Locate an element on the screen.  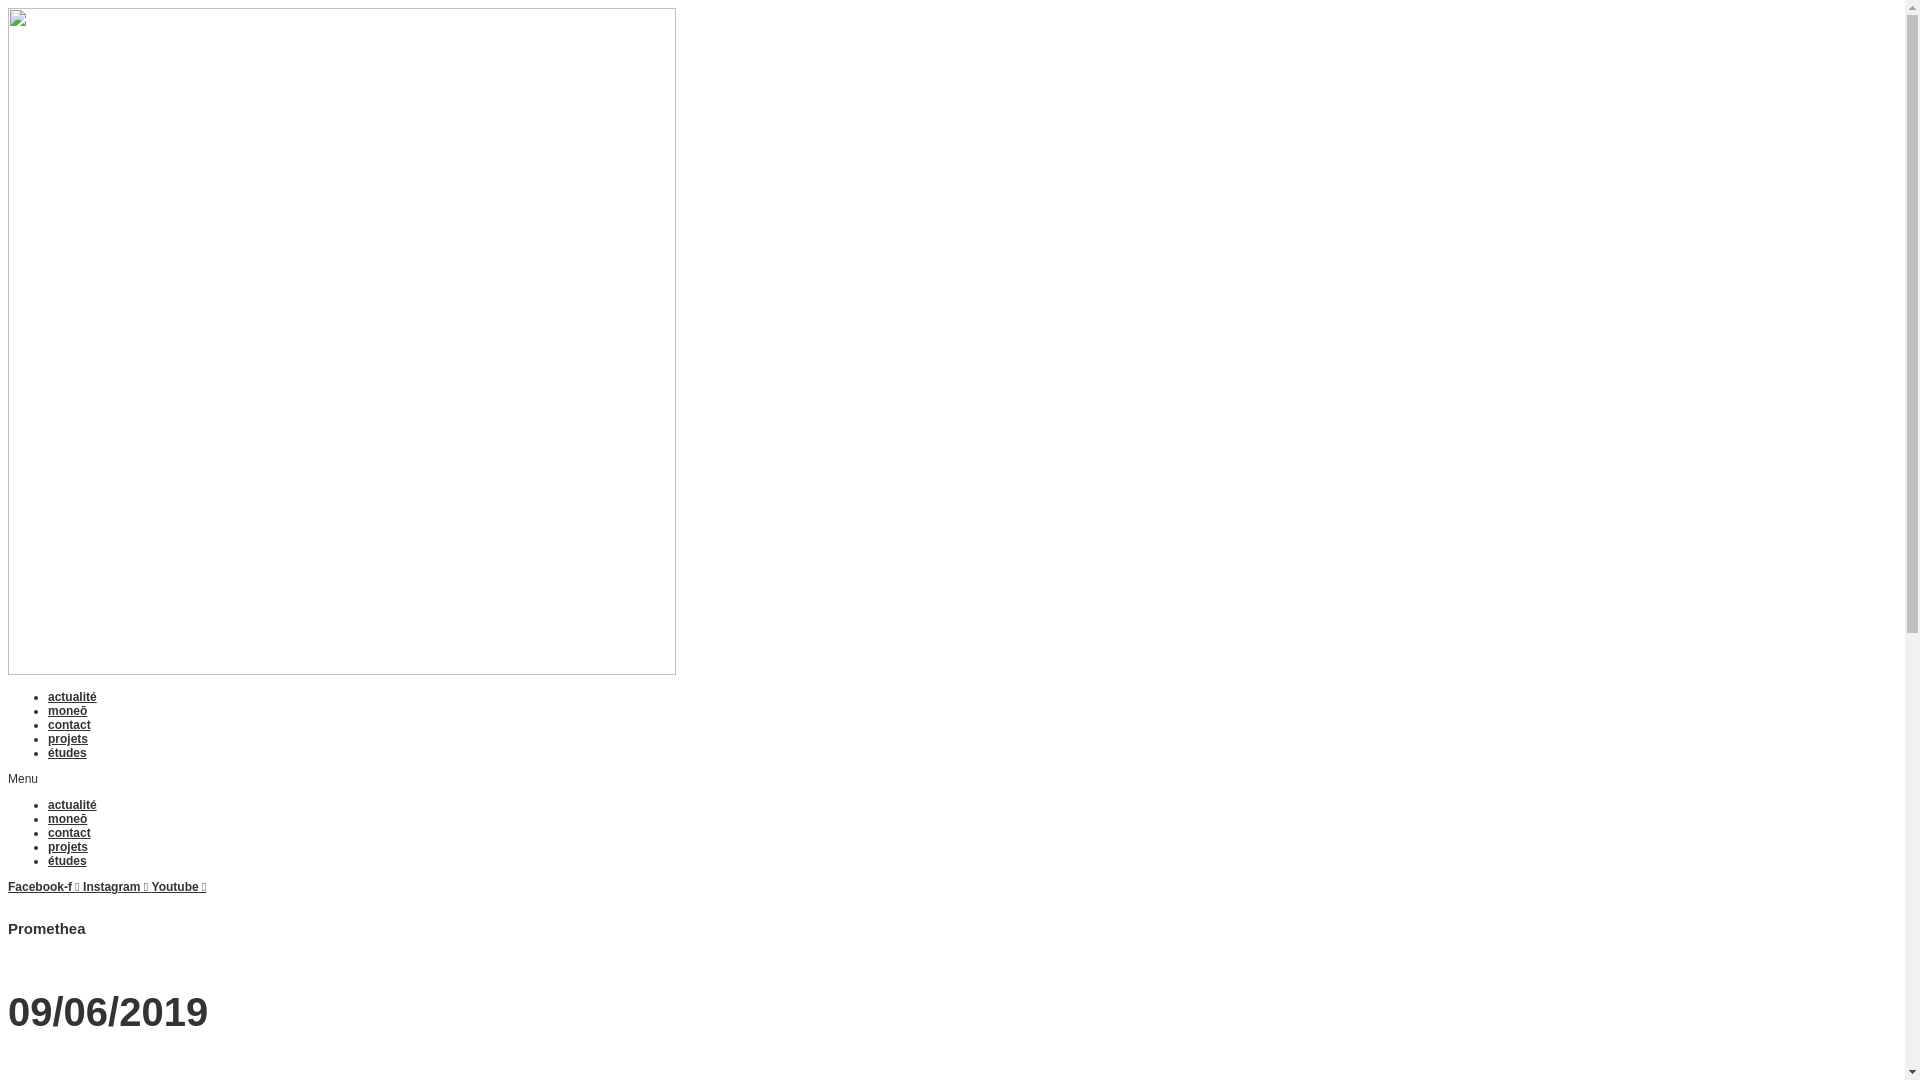
contact is located at coordinates (70, 725).